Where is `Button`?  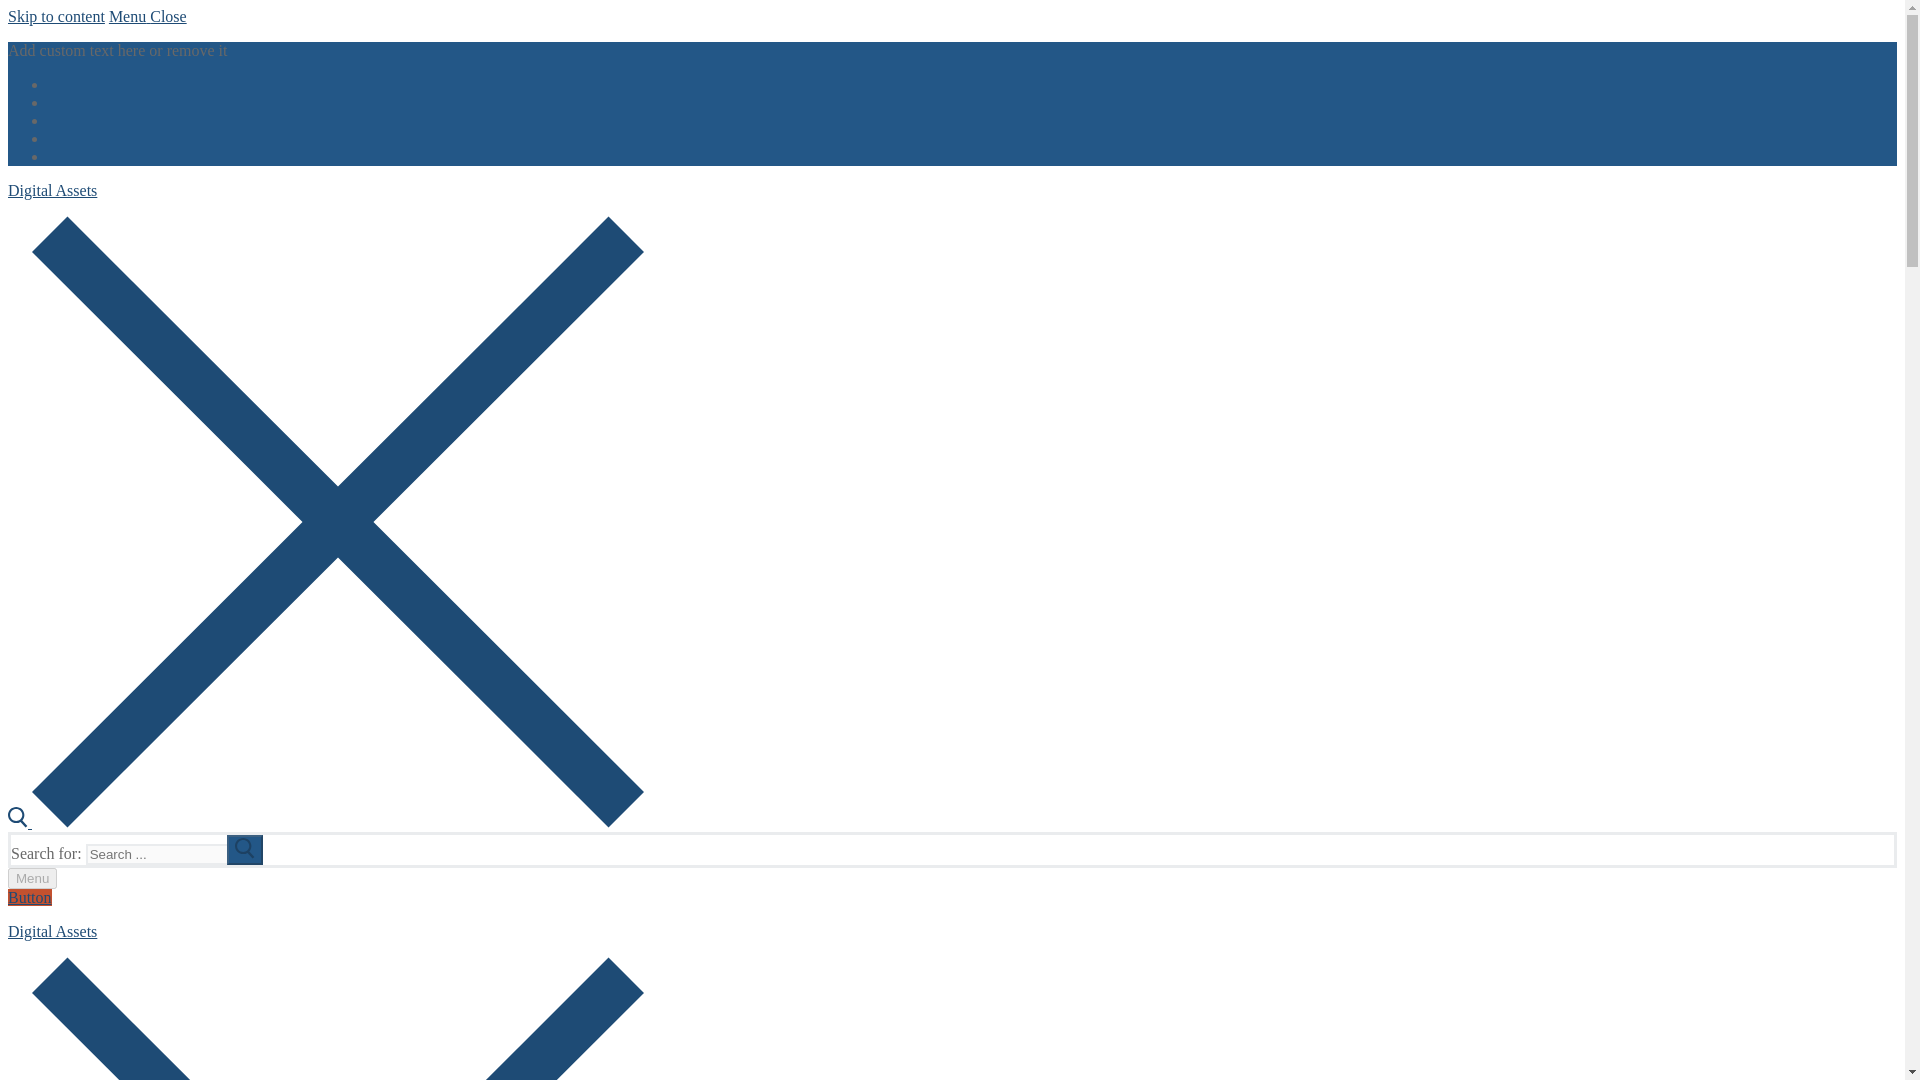
Button is located at coordinates (29, 897).